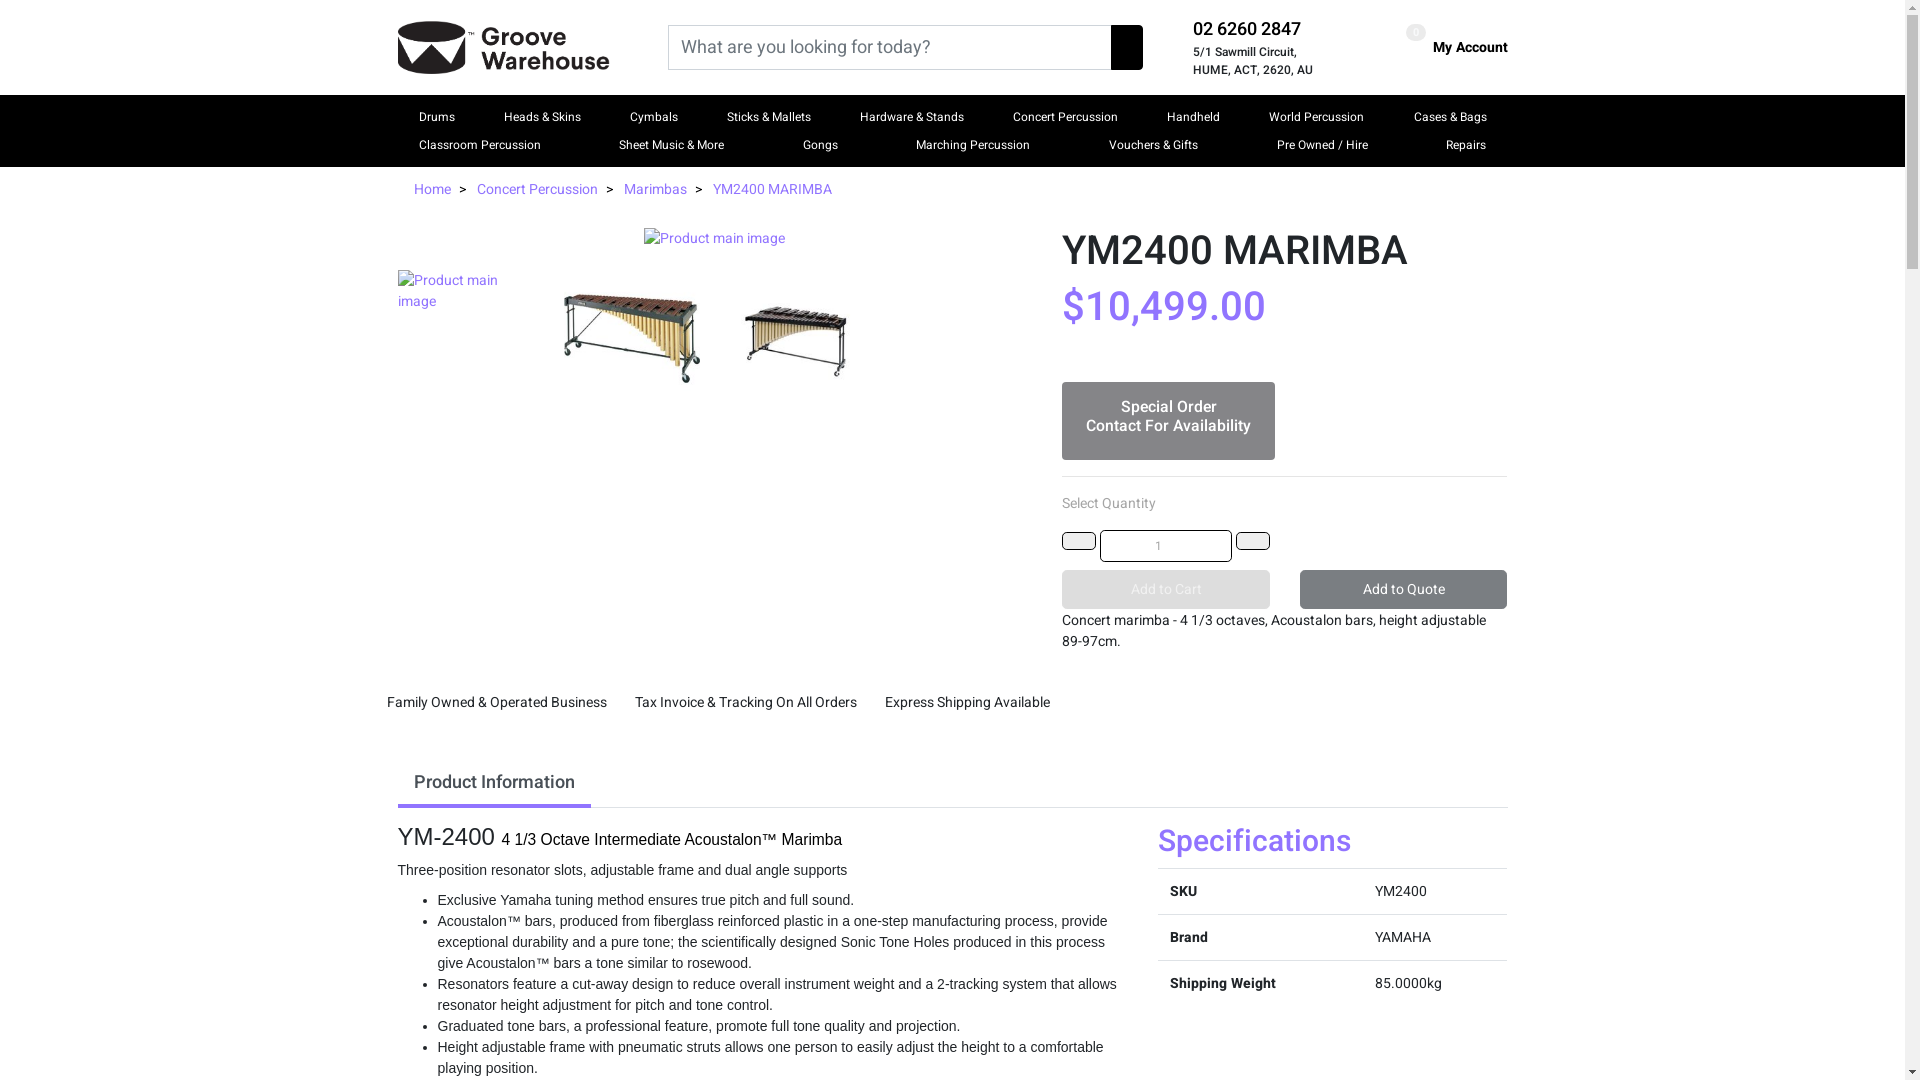  I want to click on 02 6260 2847, so click(1246, 30).